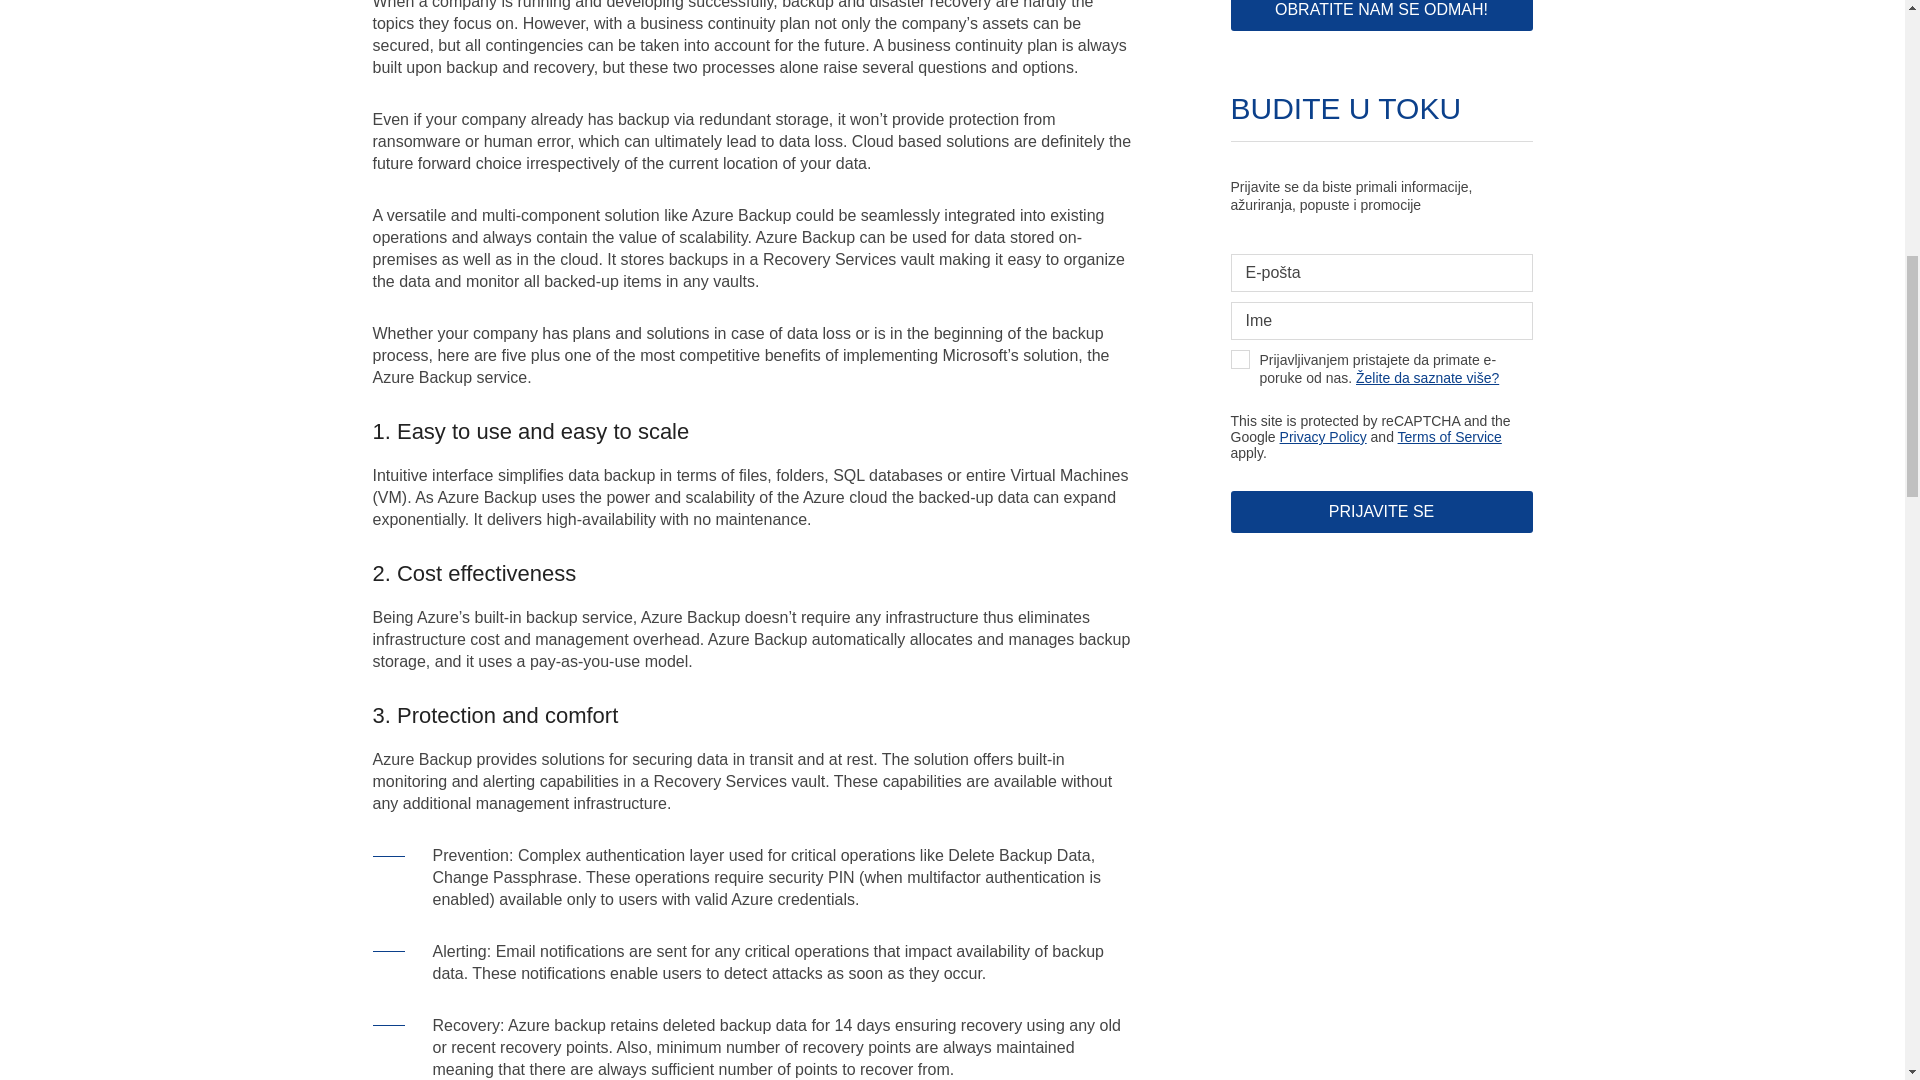  I want to click on Prijavite se, so click(1381, 512).